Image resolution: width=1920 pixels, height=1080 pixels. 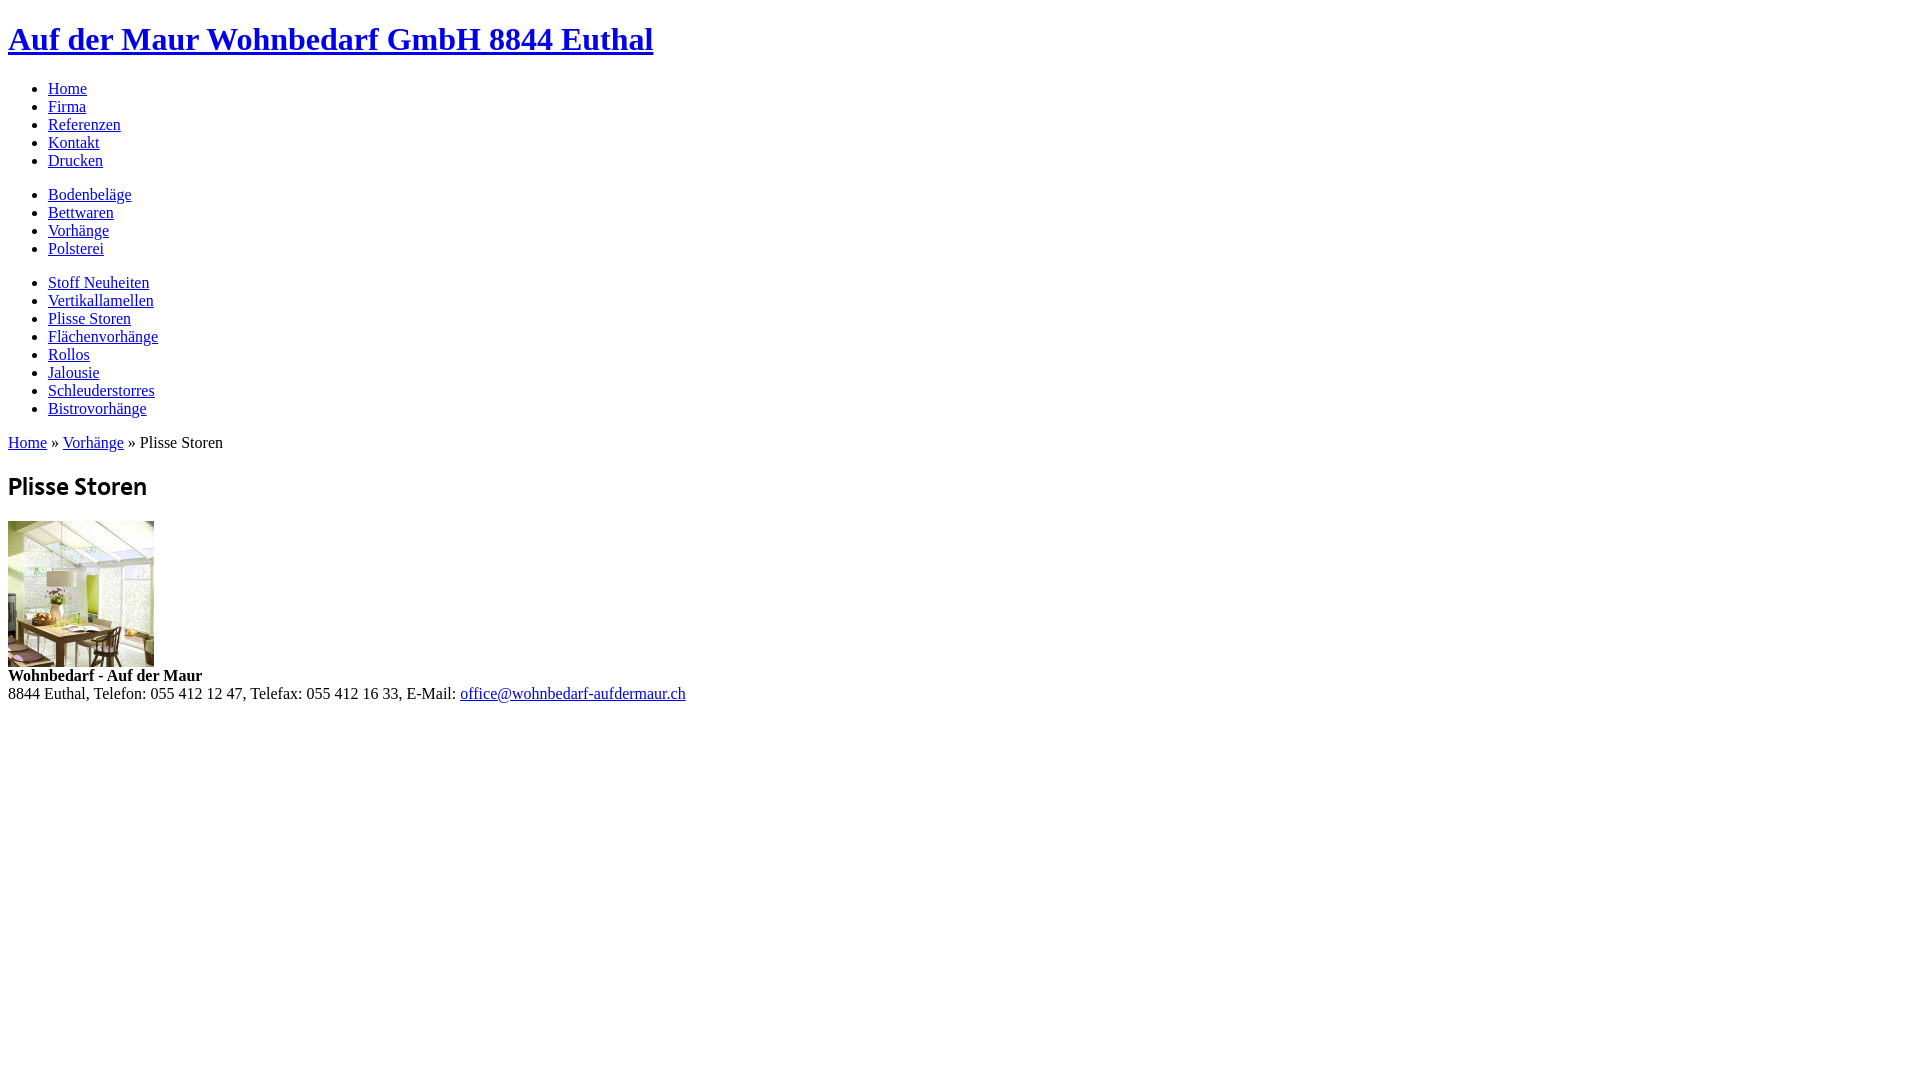 I want to click on Stoff Neuheiten, so click(x=98, y=282).